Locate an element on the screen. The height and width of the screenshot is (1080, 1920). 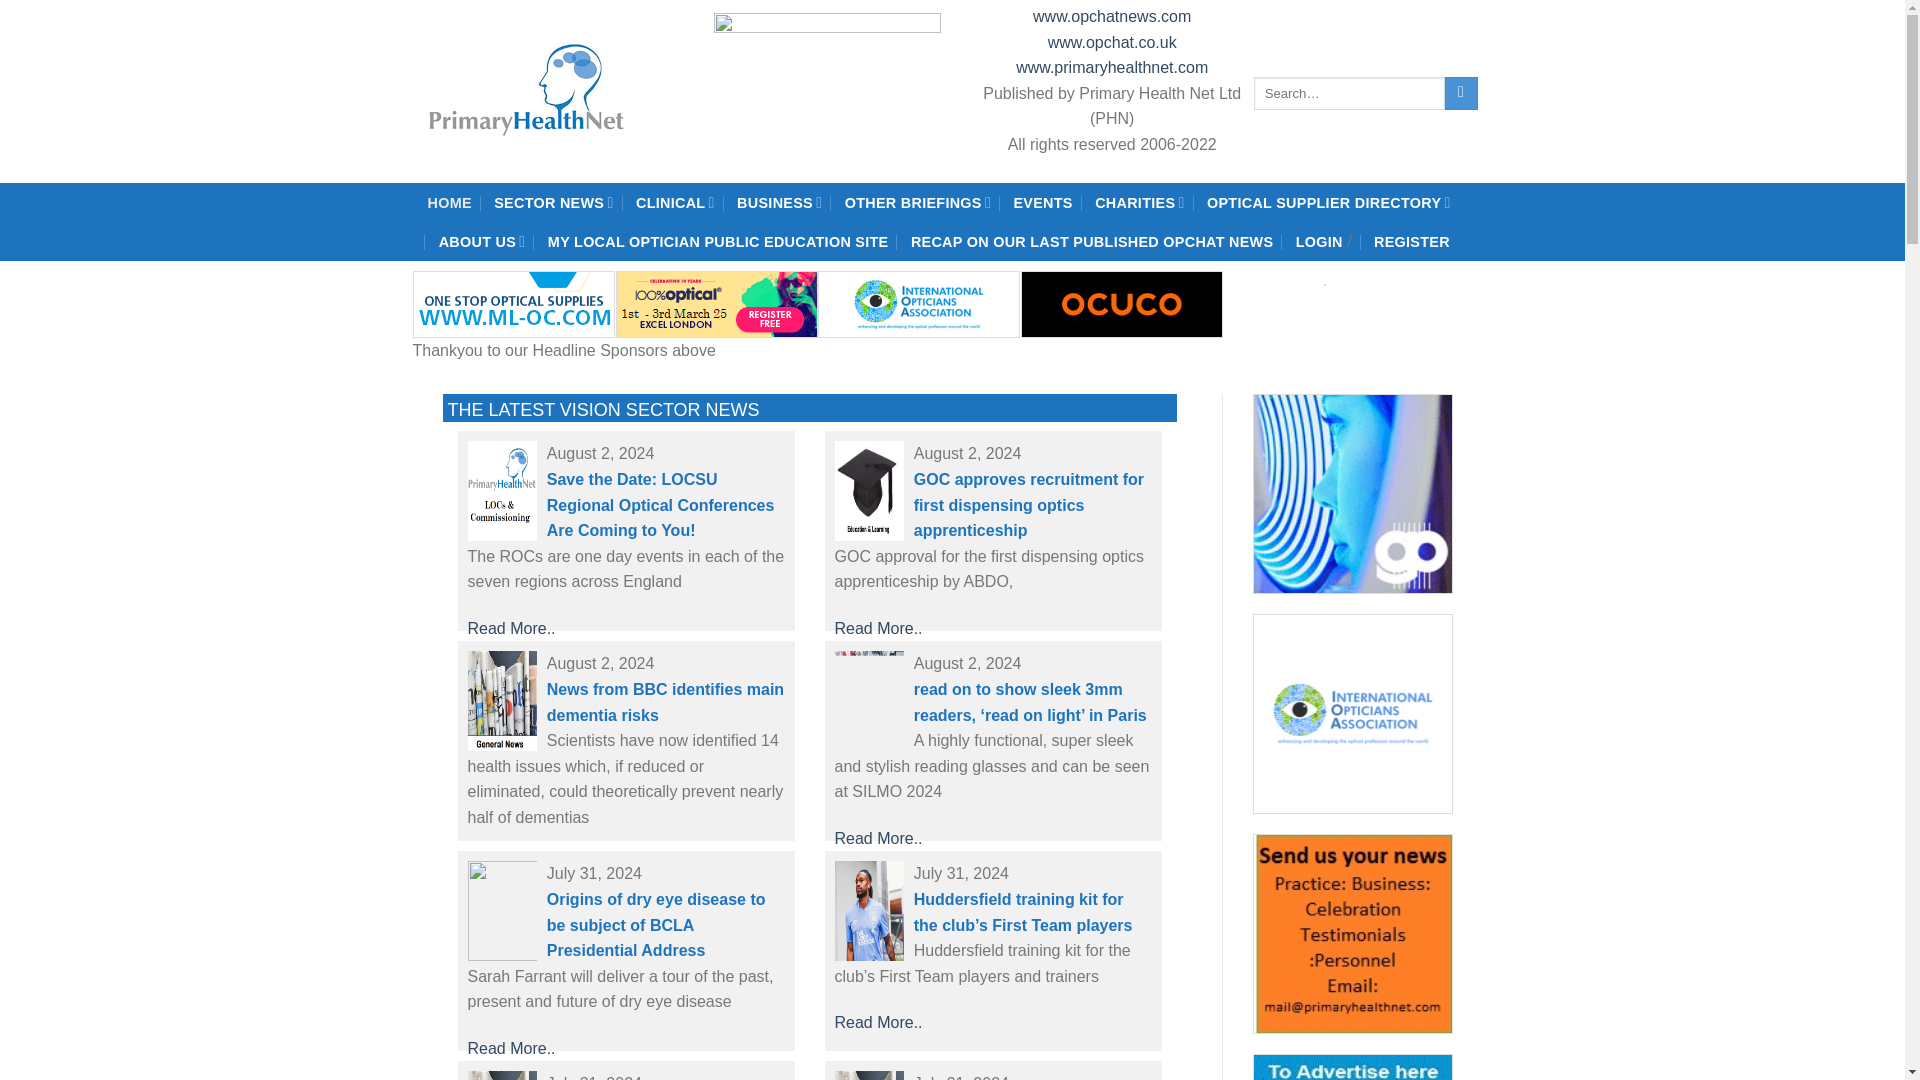
CLINICAL is located at coordinates (674, 202).